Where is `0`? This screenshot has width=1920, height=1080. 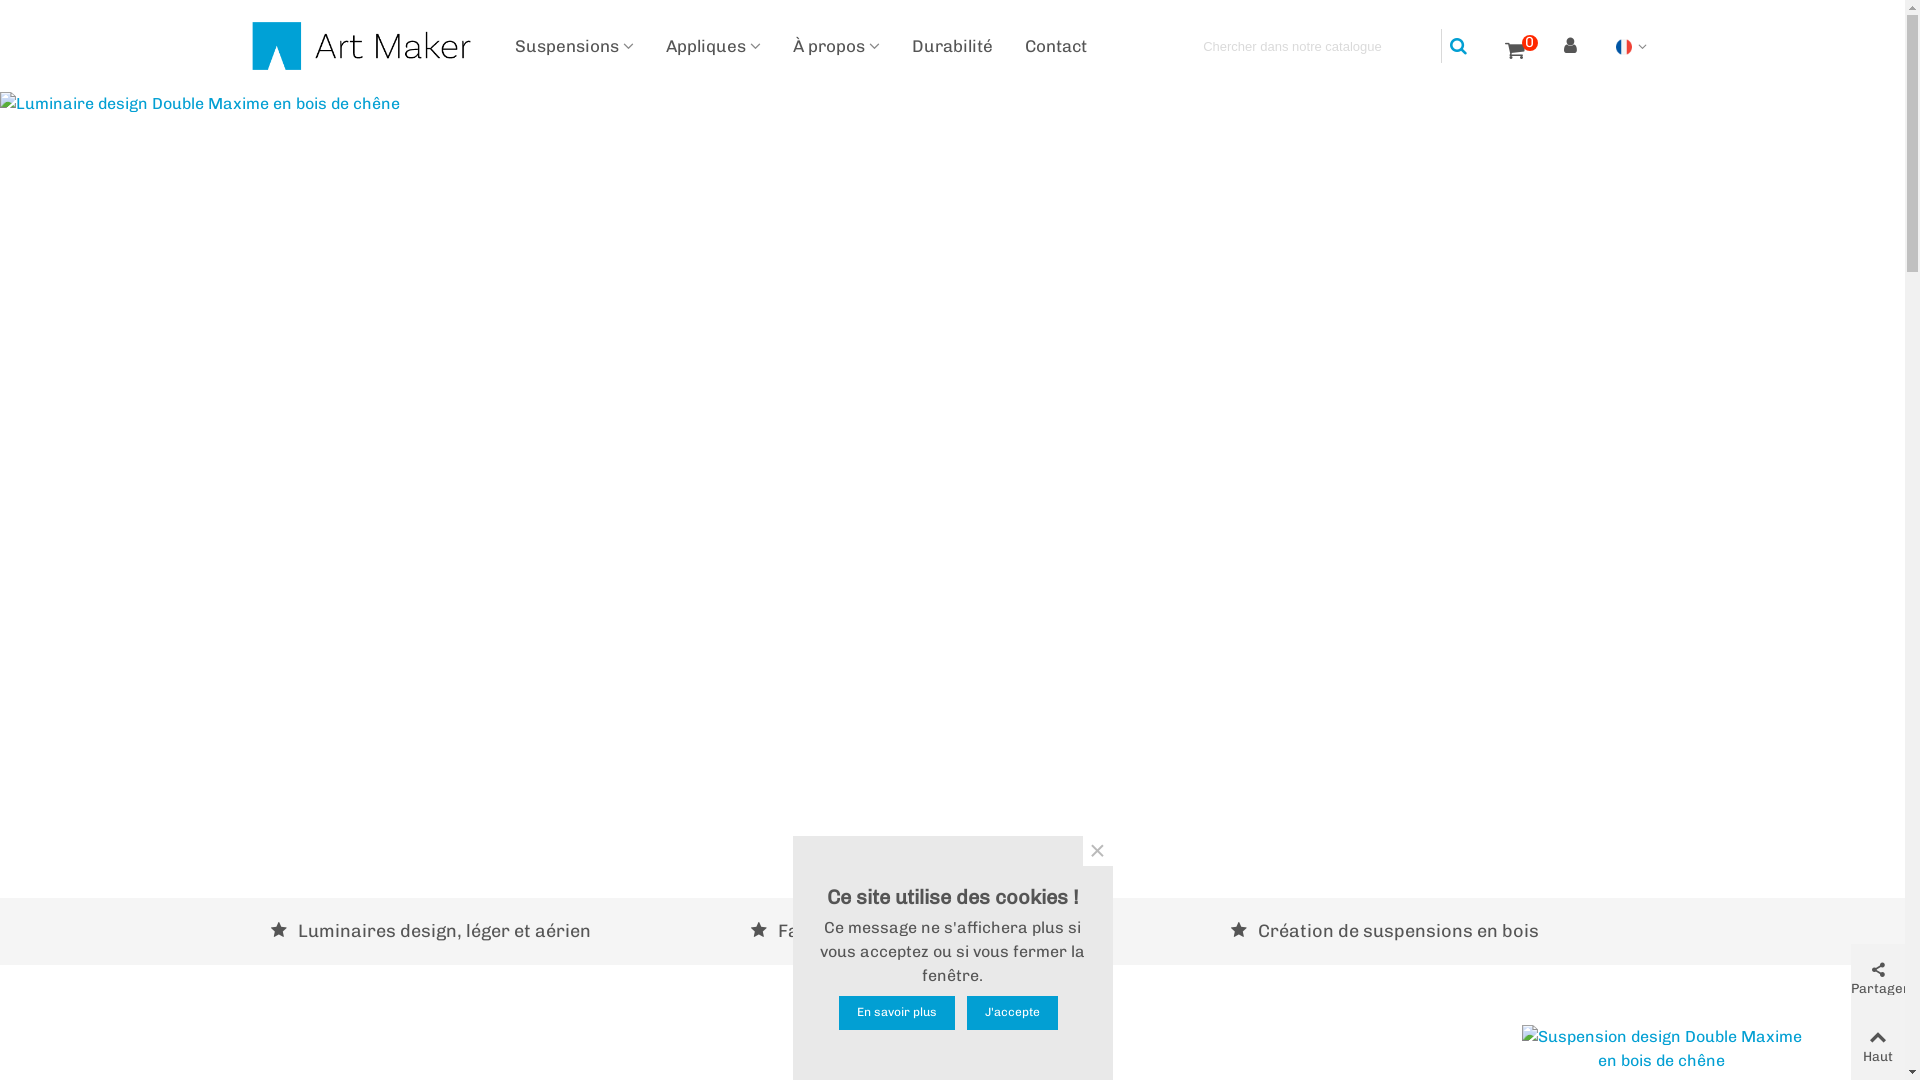
0 is located at coordinates (1514, 46).